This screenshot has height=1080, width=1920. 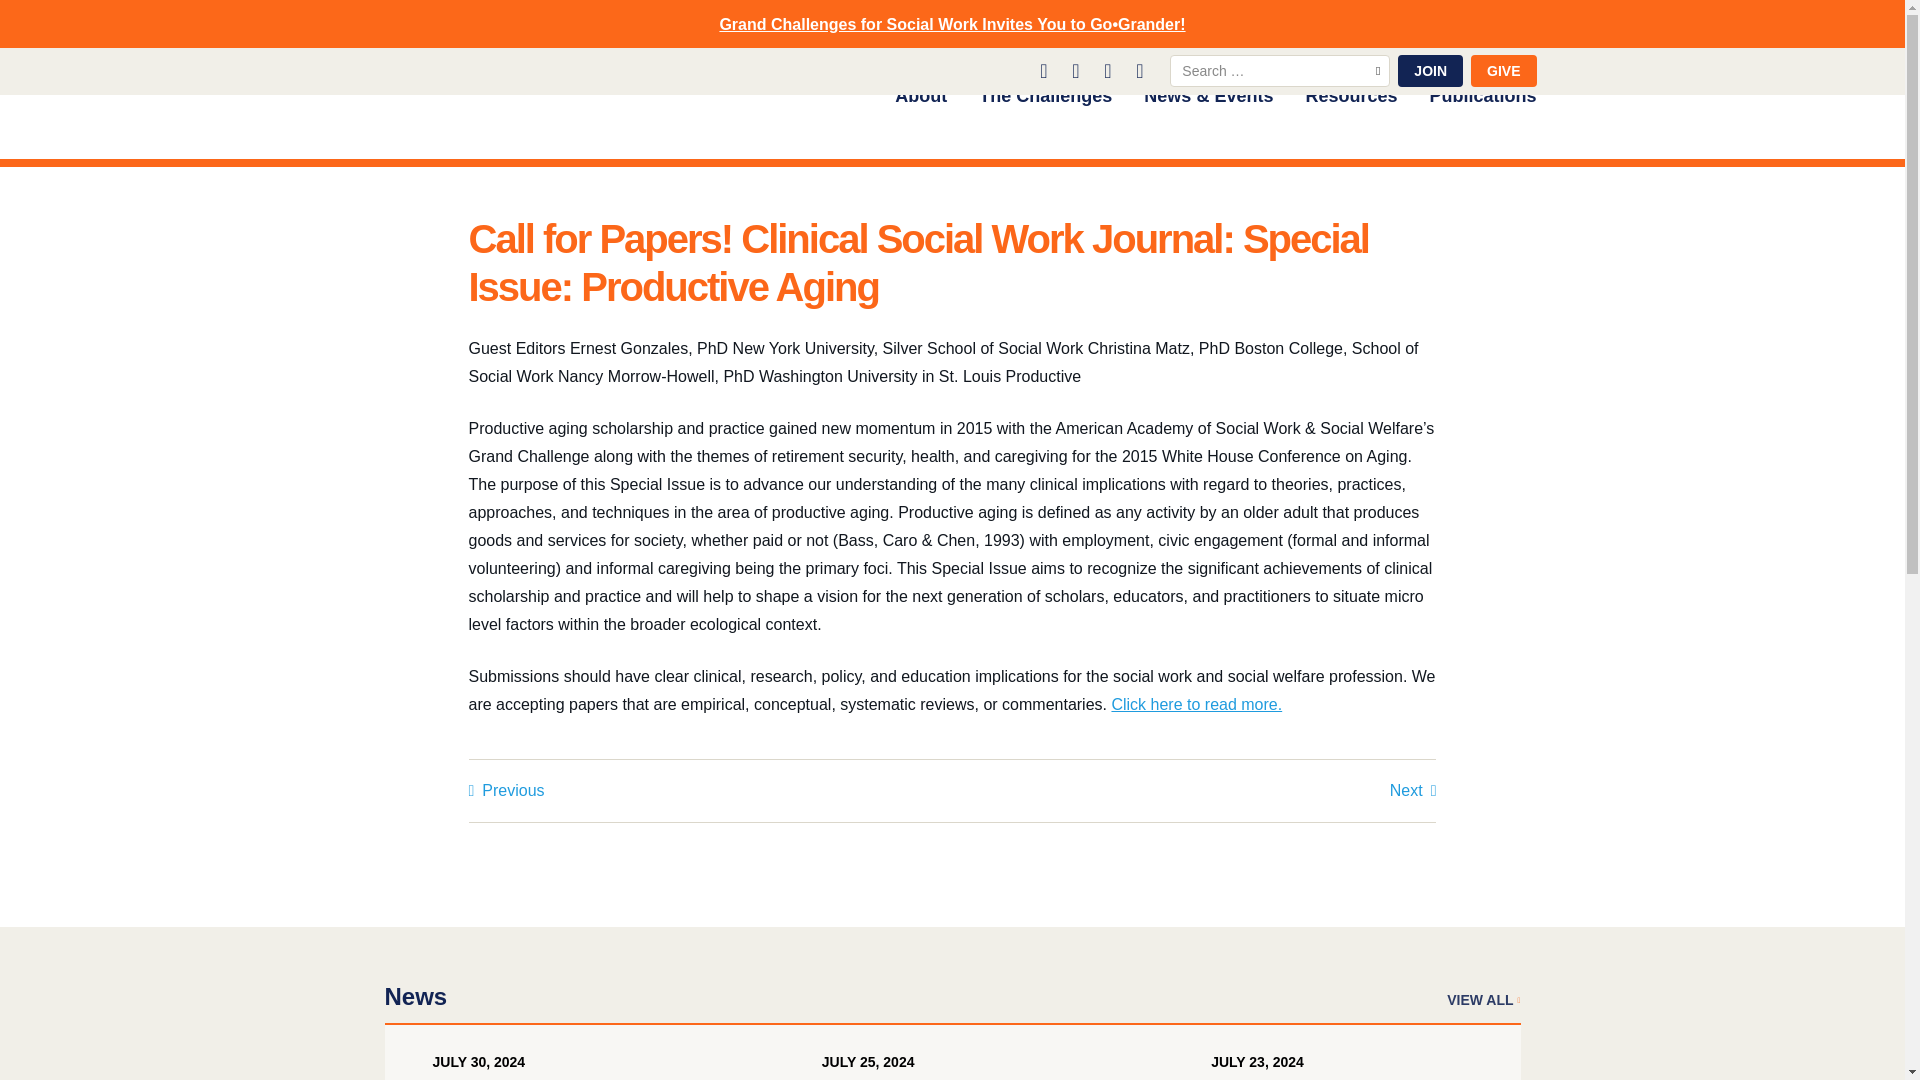 What do you see at coordinates (1082, 71) in the screenshot?
I see `Twitter` at bounding box center [1082, 71].